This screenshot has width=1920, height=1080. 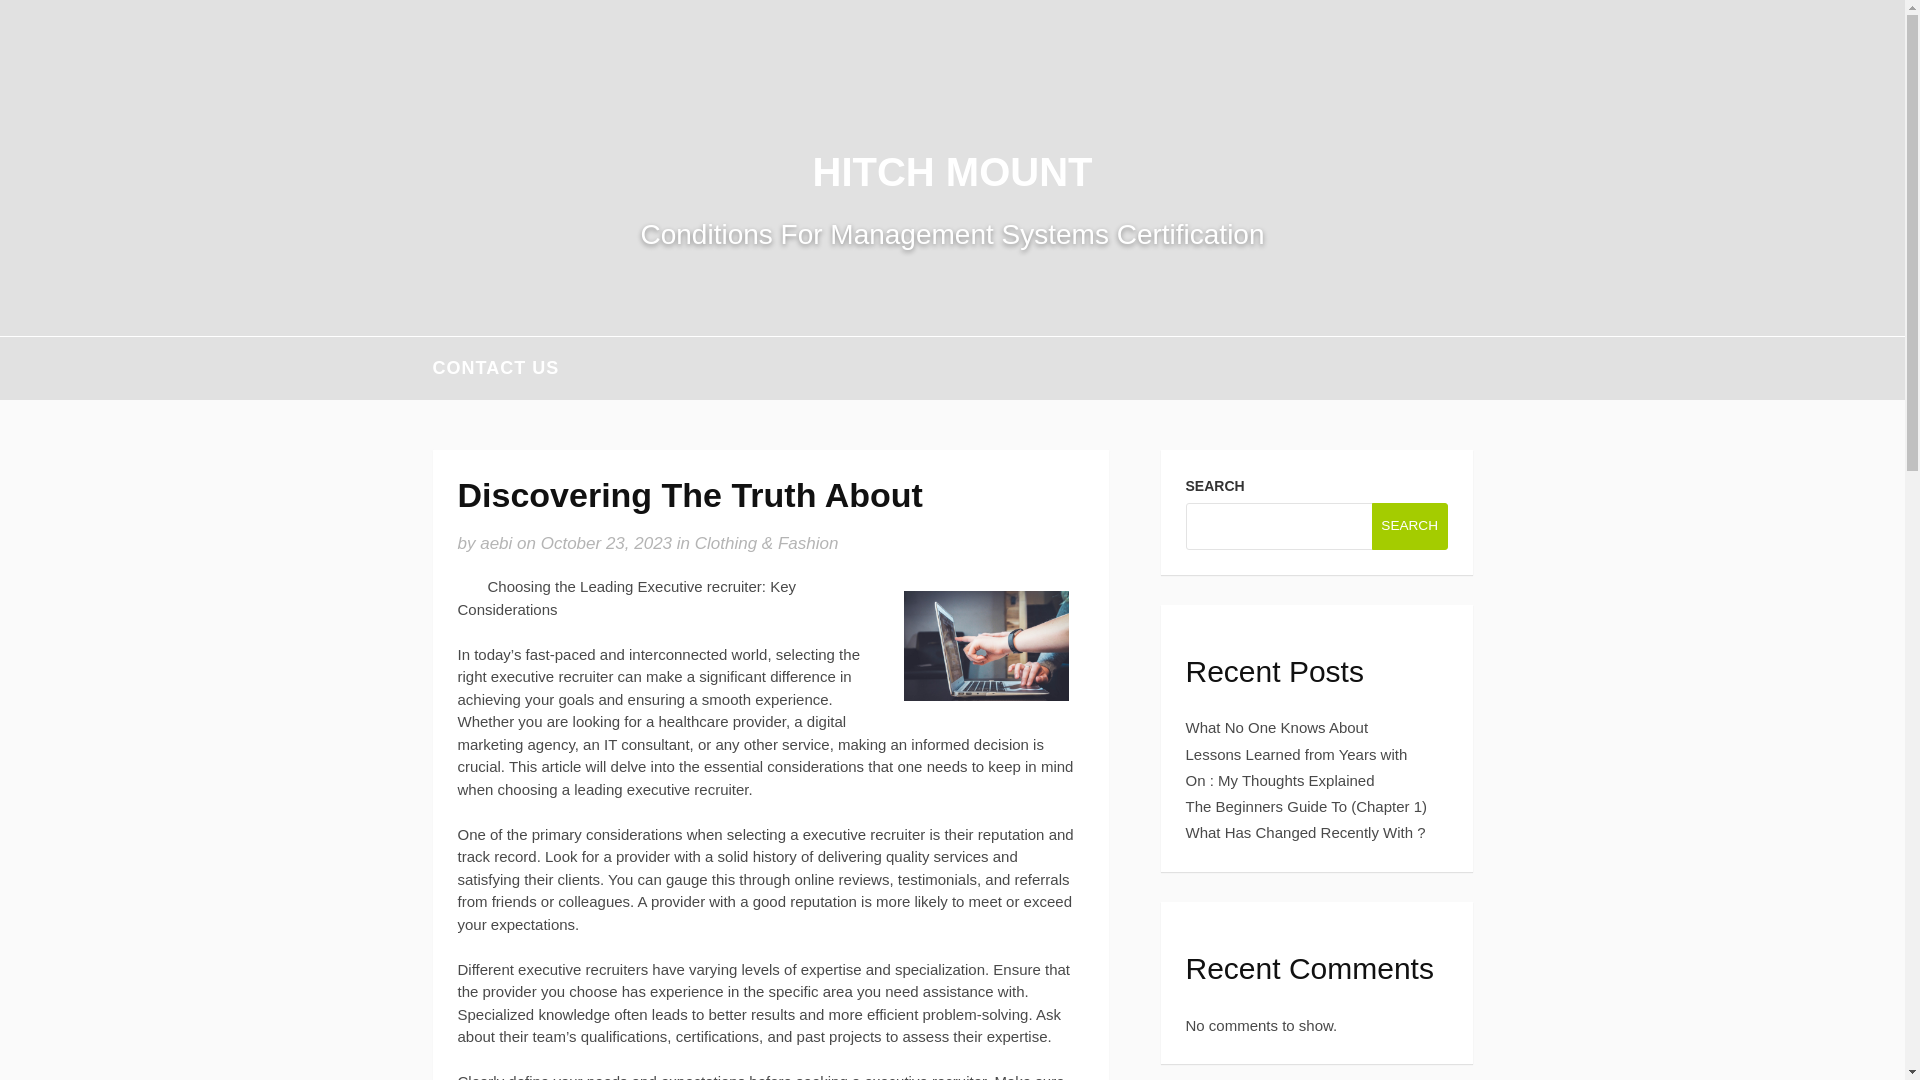 What do you see at coordinates (1410, 525) in the screenshot?
I see `SEARCH` at bounding box center [1410, 525].